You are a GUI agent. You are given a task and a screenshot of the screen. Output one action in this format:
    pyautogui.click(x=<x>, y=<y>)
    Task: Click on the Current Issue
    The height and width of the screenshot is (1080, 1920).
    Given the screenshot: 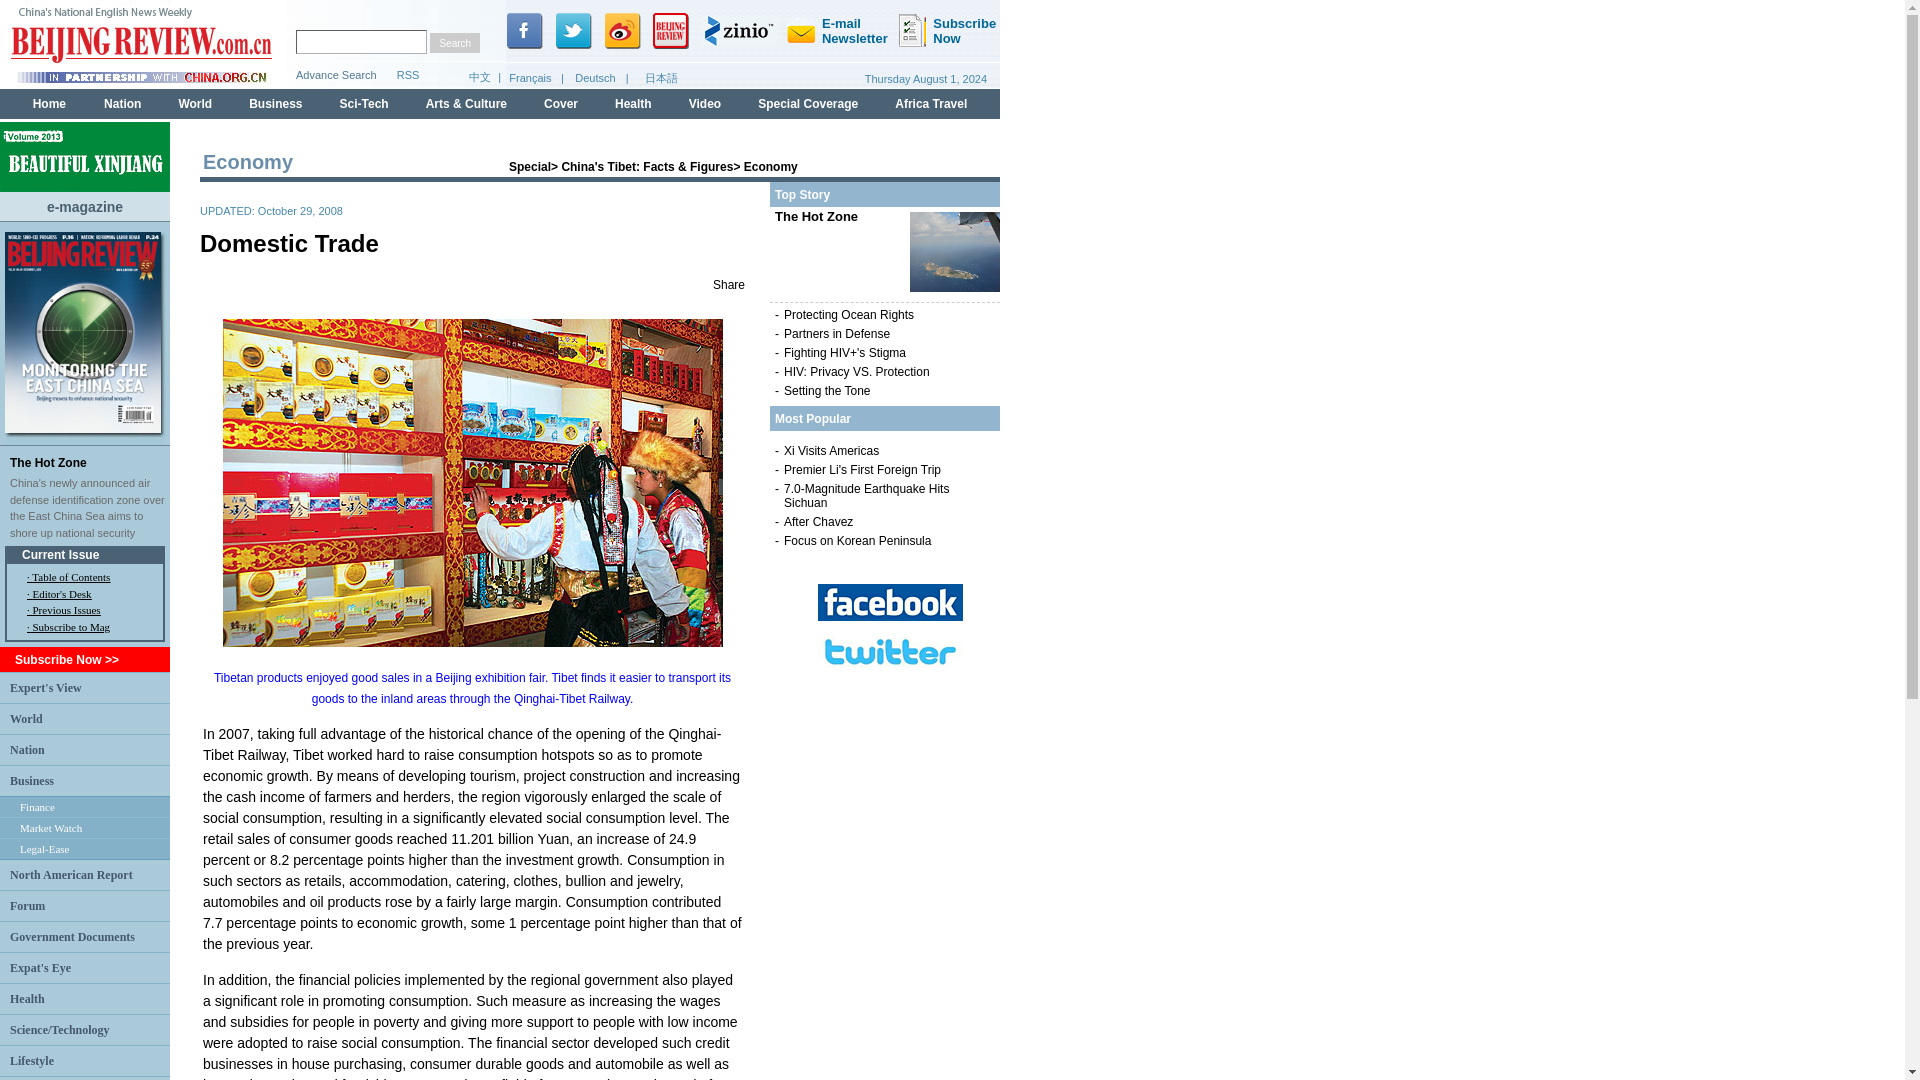 What is the action you would take?
    pyautogui.click(x=60, y=554)
    